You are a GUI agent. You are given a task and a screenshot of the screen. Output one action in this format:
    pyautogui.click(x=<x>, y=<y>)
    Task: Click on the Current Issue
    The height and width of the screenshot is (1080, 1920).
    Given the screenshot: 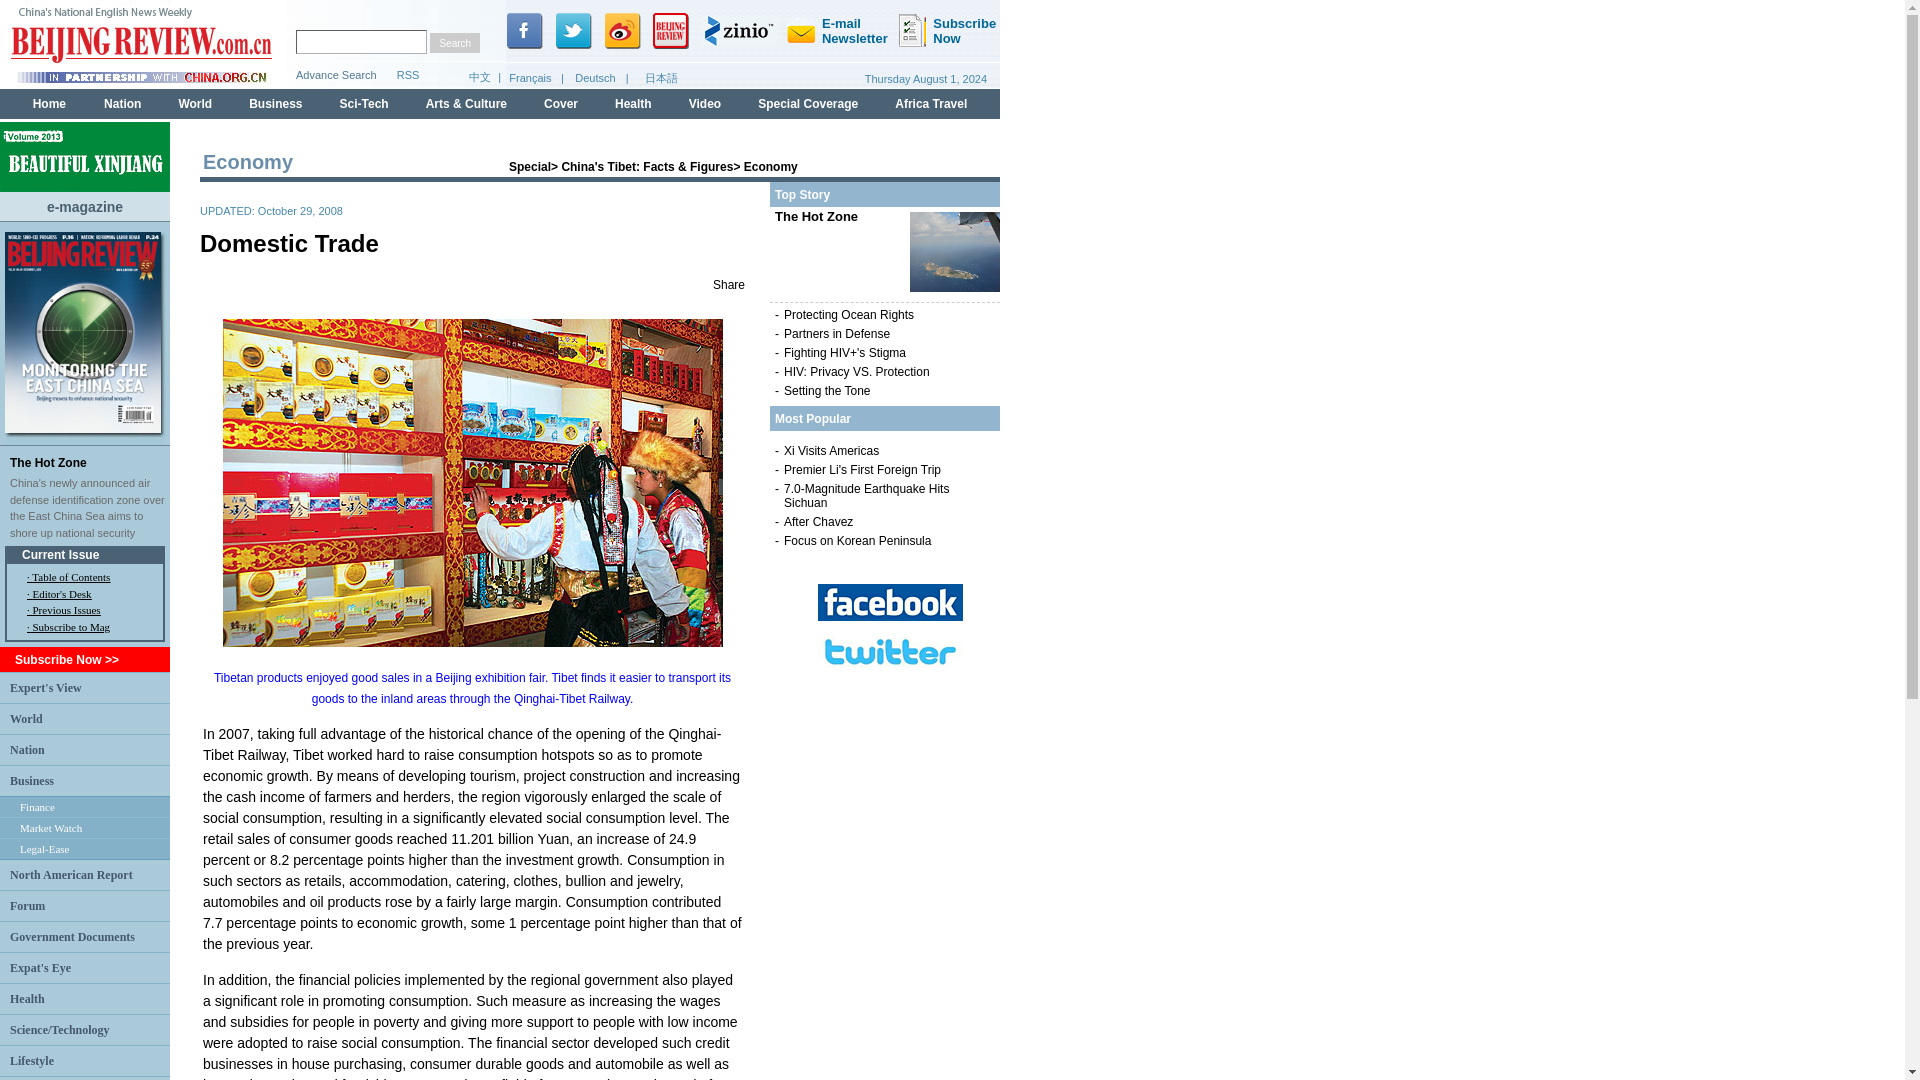 What is the action you would take?
    pyautogui.click(x=60, y=554)
    